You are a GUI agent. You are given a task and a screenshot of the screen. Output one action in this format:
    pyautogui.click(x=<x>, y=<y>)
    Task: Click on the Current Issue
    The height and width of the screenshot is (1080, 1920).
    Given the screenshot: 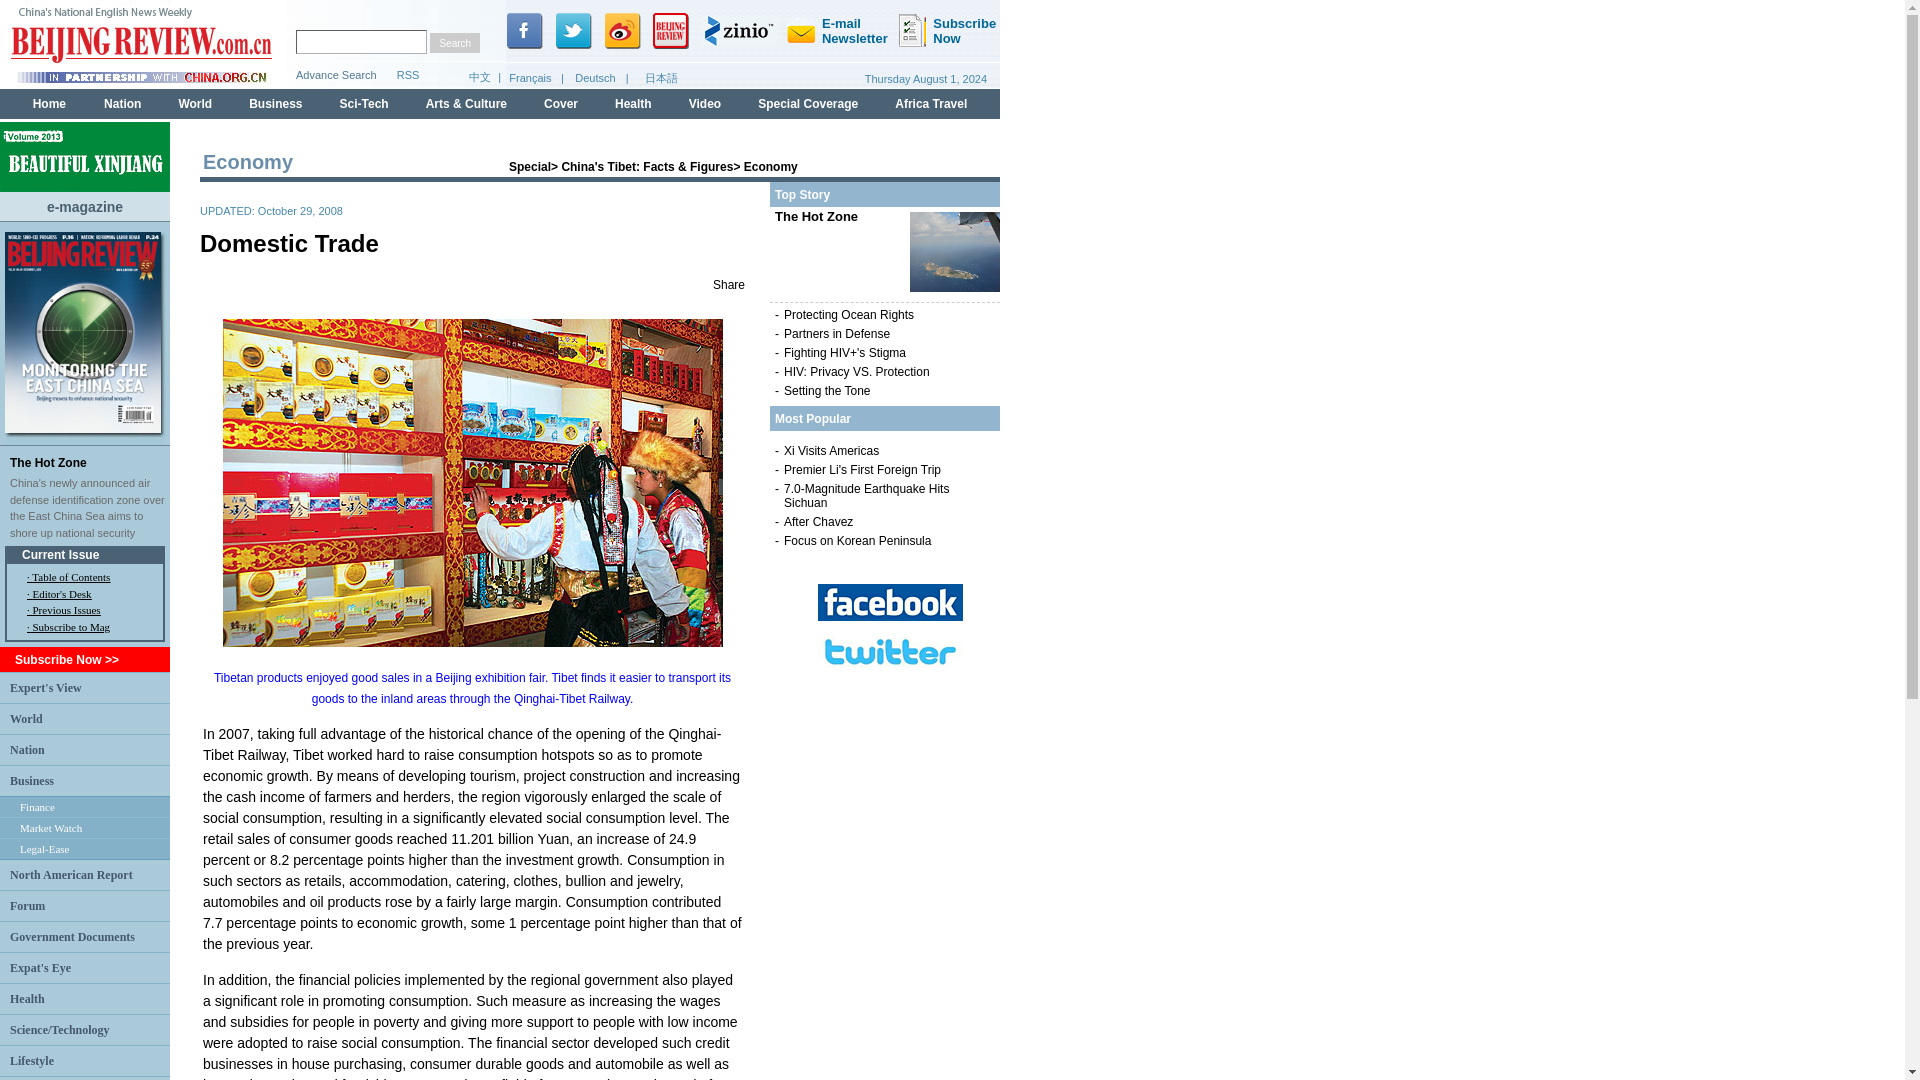 What is the action you would take?
    pyautogui.click(x=60, y=554)
    